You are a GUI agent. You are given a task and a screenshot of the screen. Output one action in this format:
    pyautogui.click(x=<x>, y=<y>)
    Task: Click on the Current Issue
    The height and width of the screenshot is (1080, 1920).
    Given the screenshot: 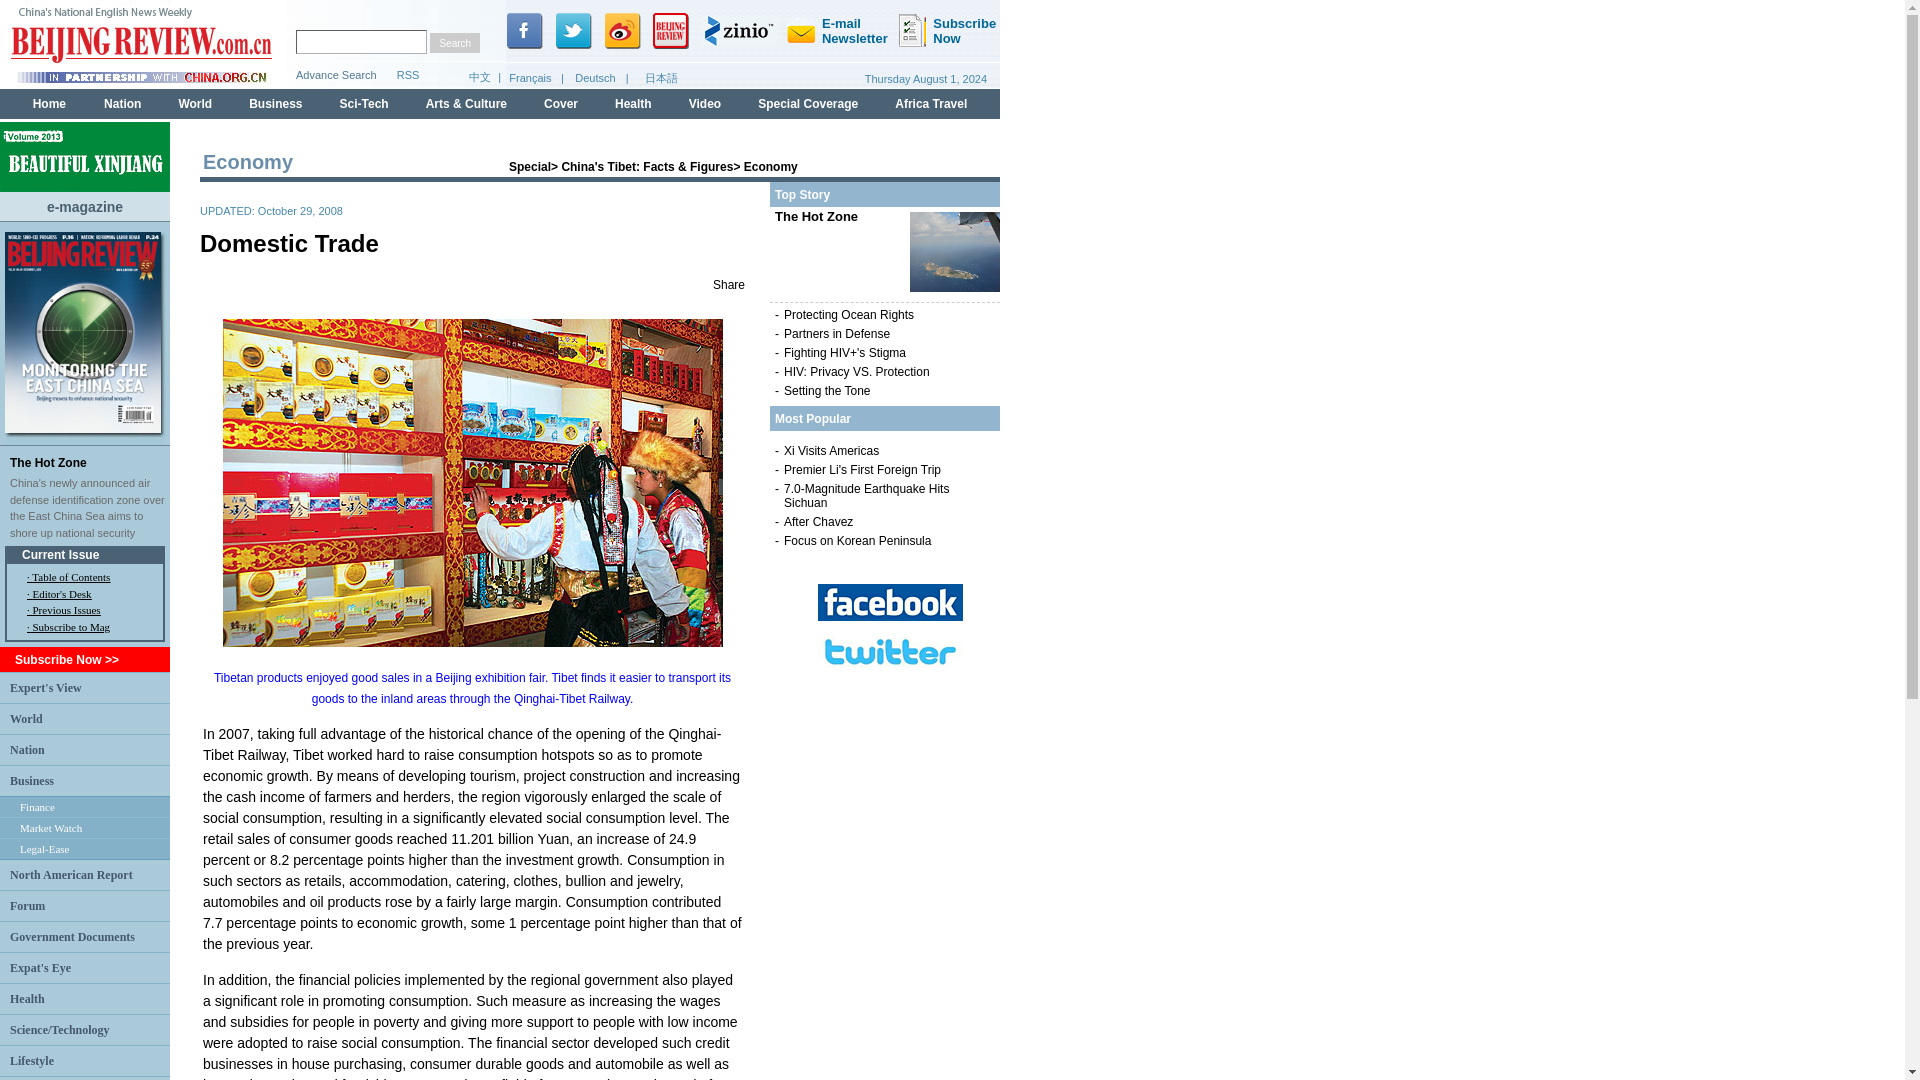 What is the action you would take?
    pyautogui.click(x=60, y=554)
    